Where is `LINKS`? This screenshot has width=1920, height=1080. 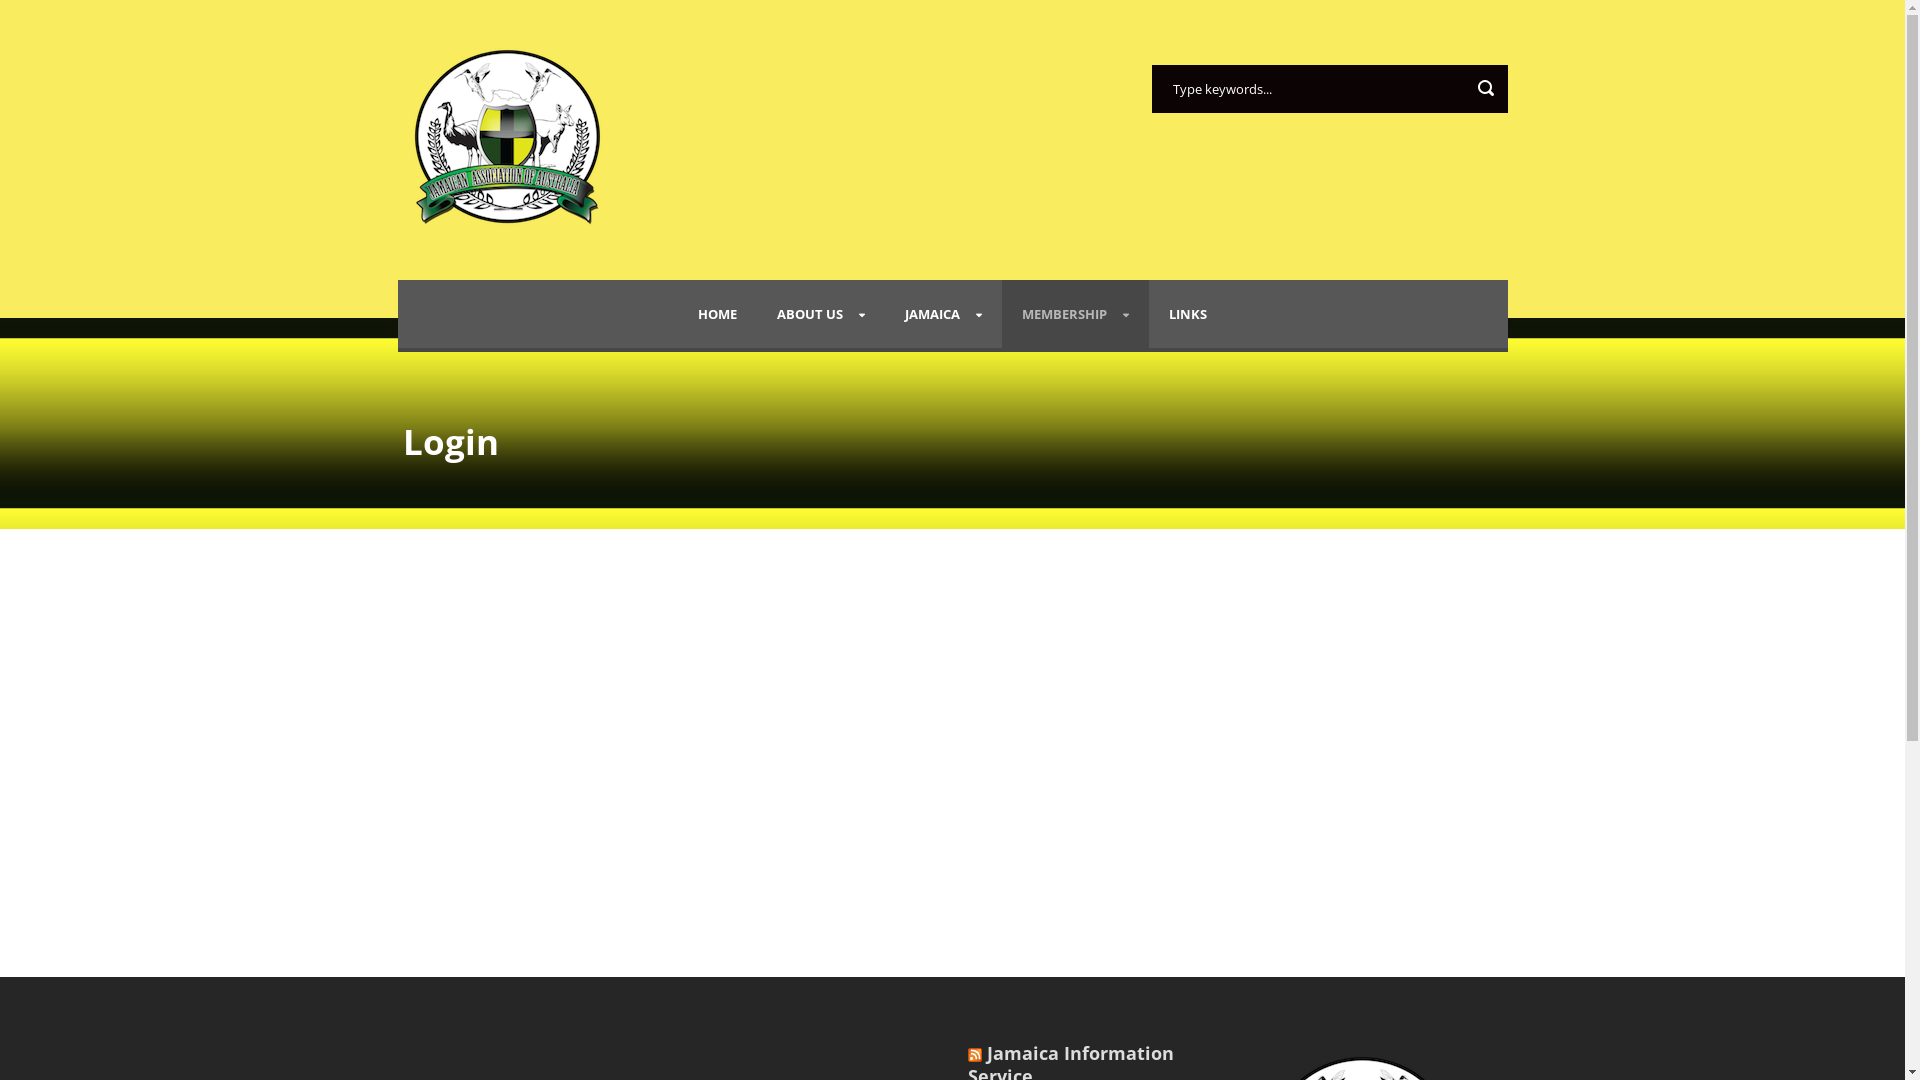
LINKS is located at coordinates (1188, 314).